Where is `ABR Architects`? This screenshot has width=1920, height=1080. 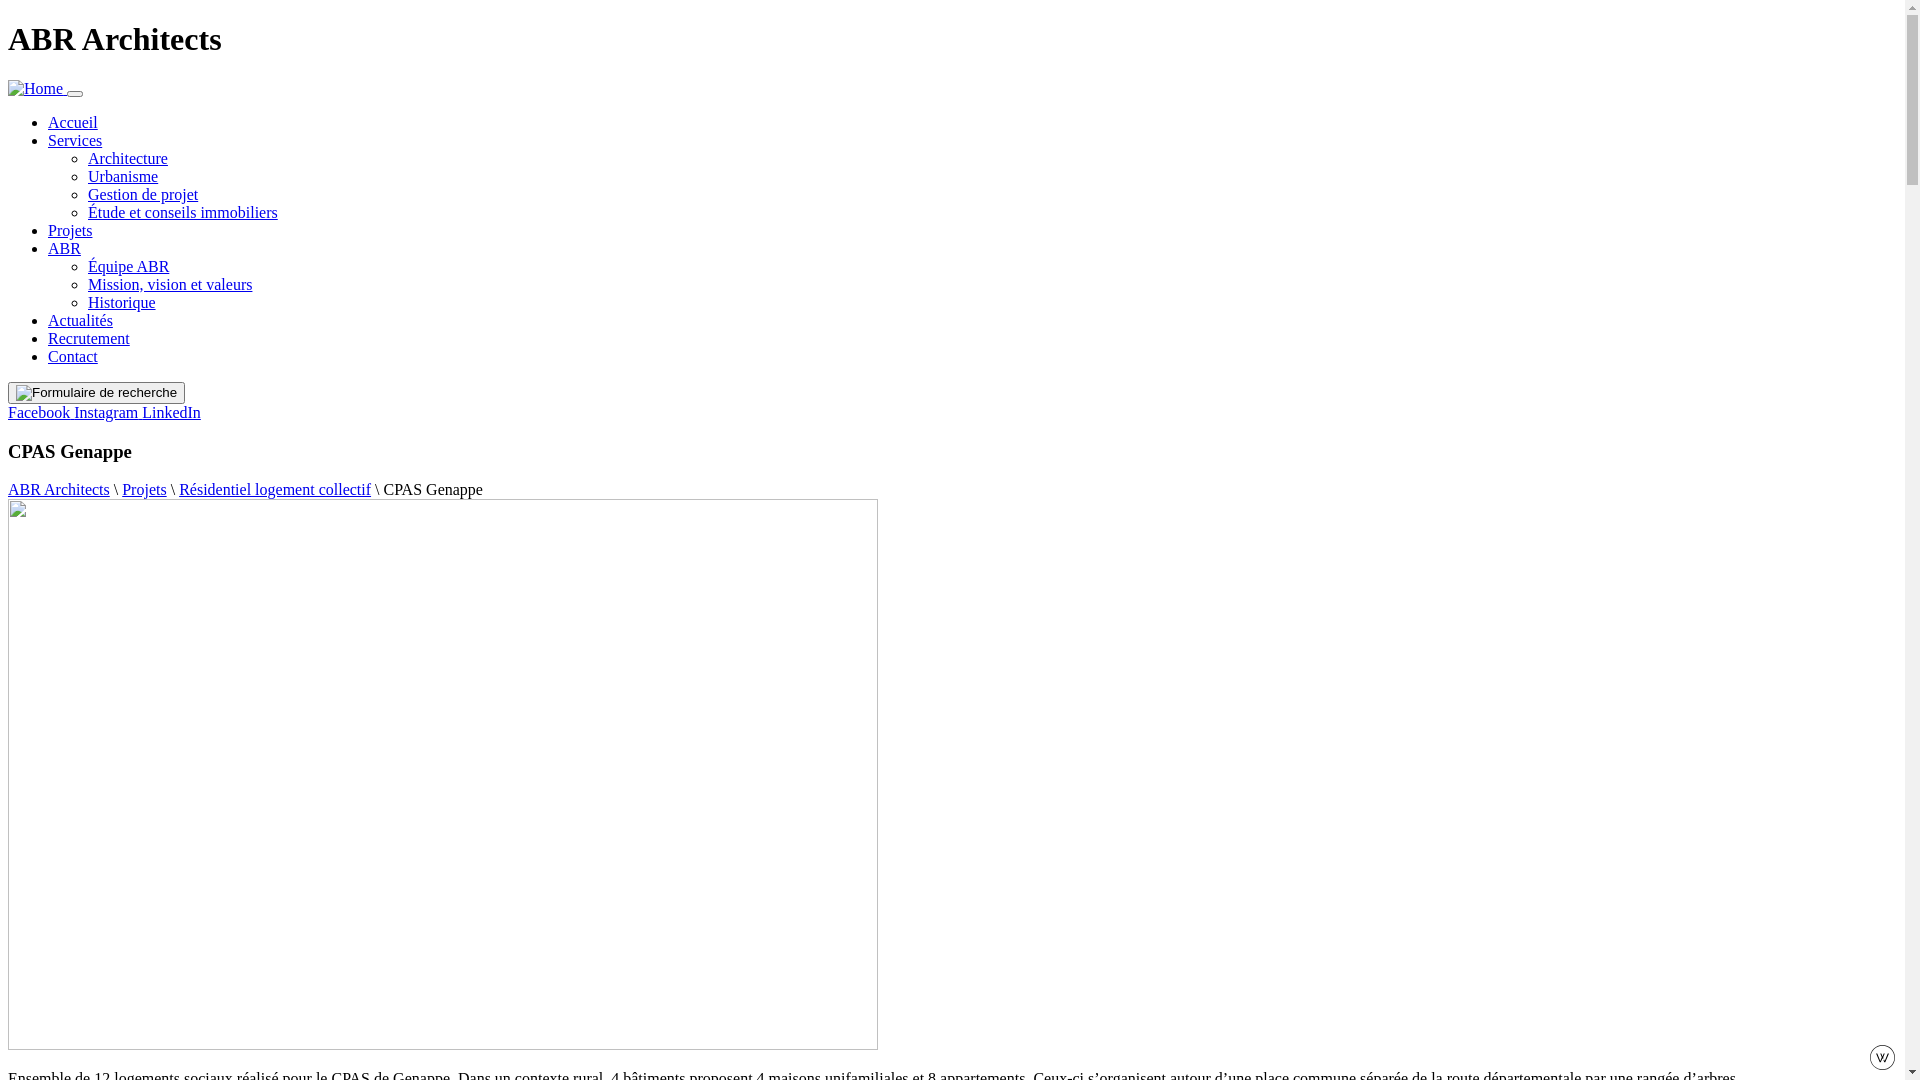 ABR Architects is located at coordinates (59, 490).